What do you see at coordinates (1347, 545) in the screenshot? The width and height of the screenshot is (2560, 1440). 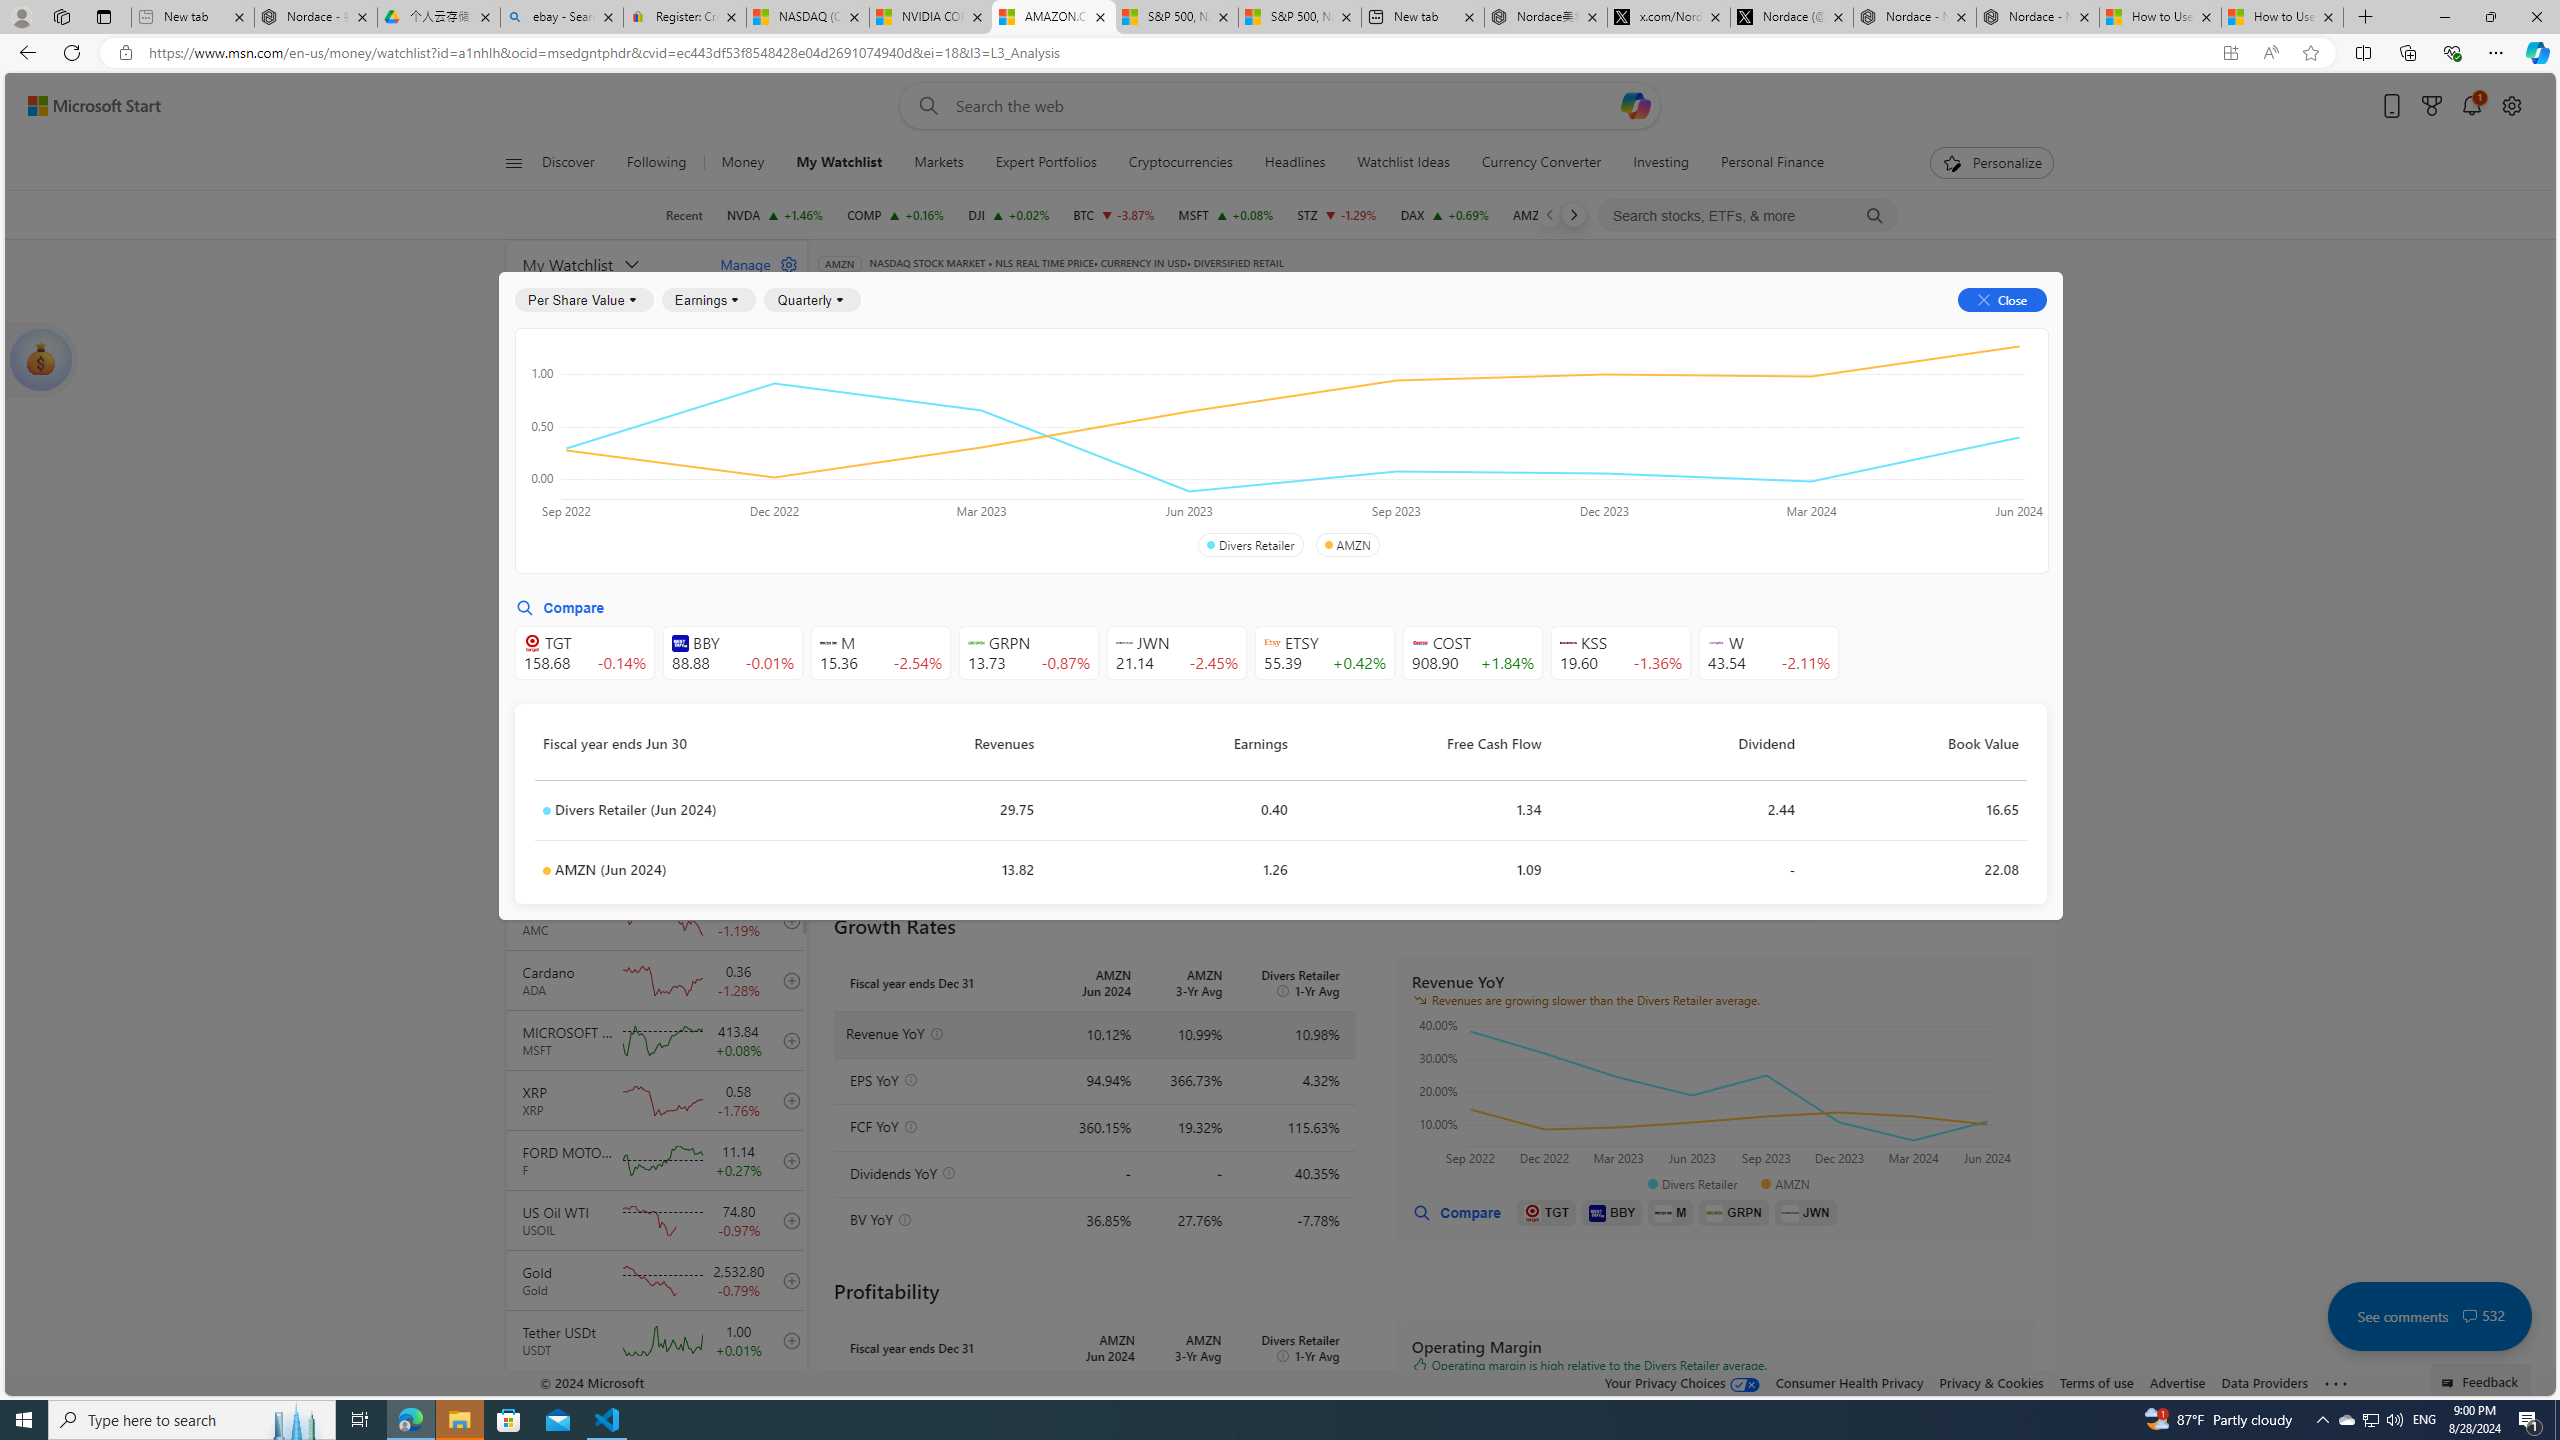 I see `AMZN` at bounding box center [1347, 545].